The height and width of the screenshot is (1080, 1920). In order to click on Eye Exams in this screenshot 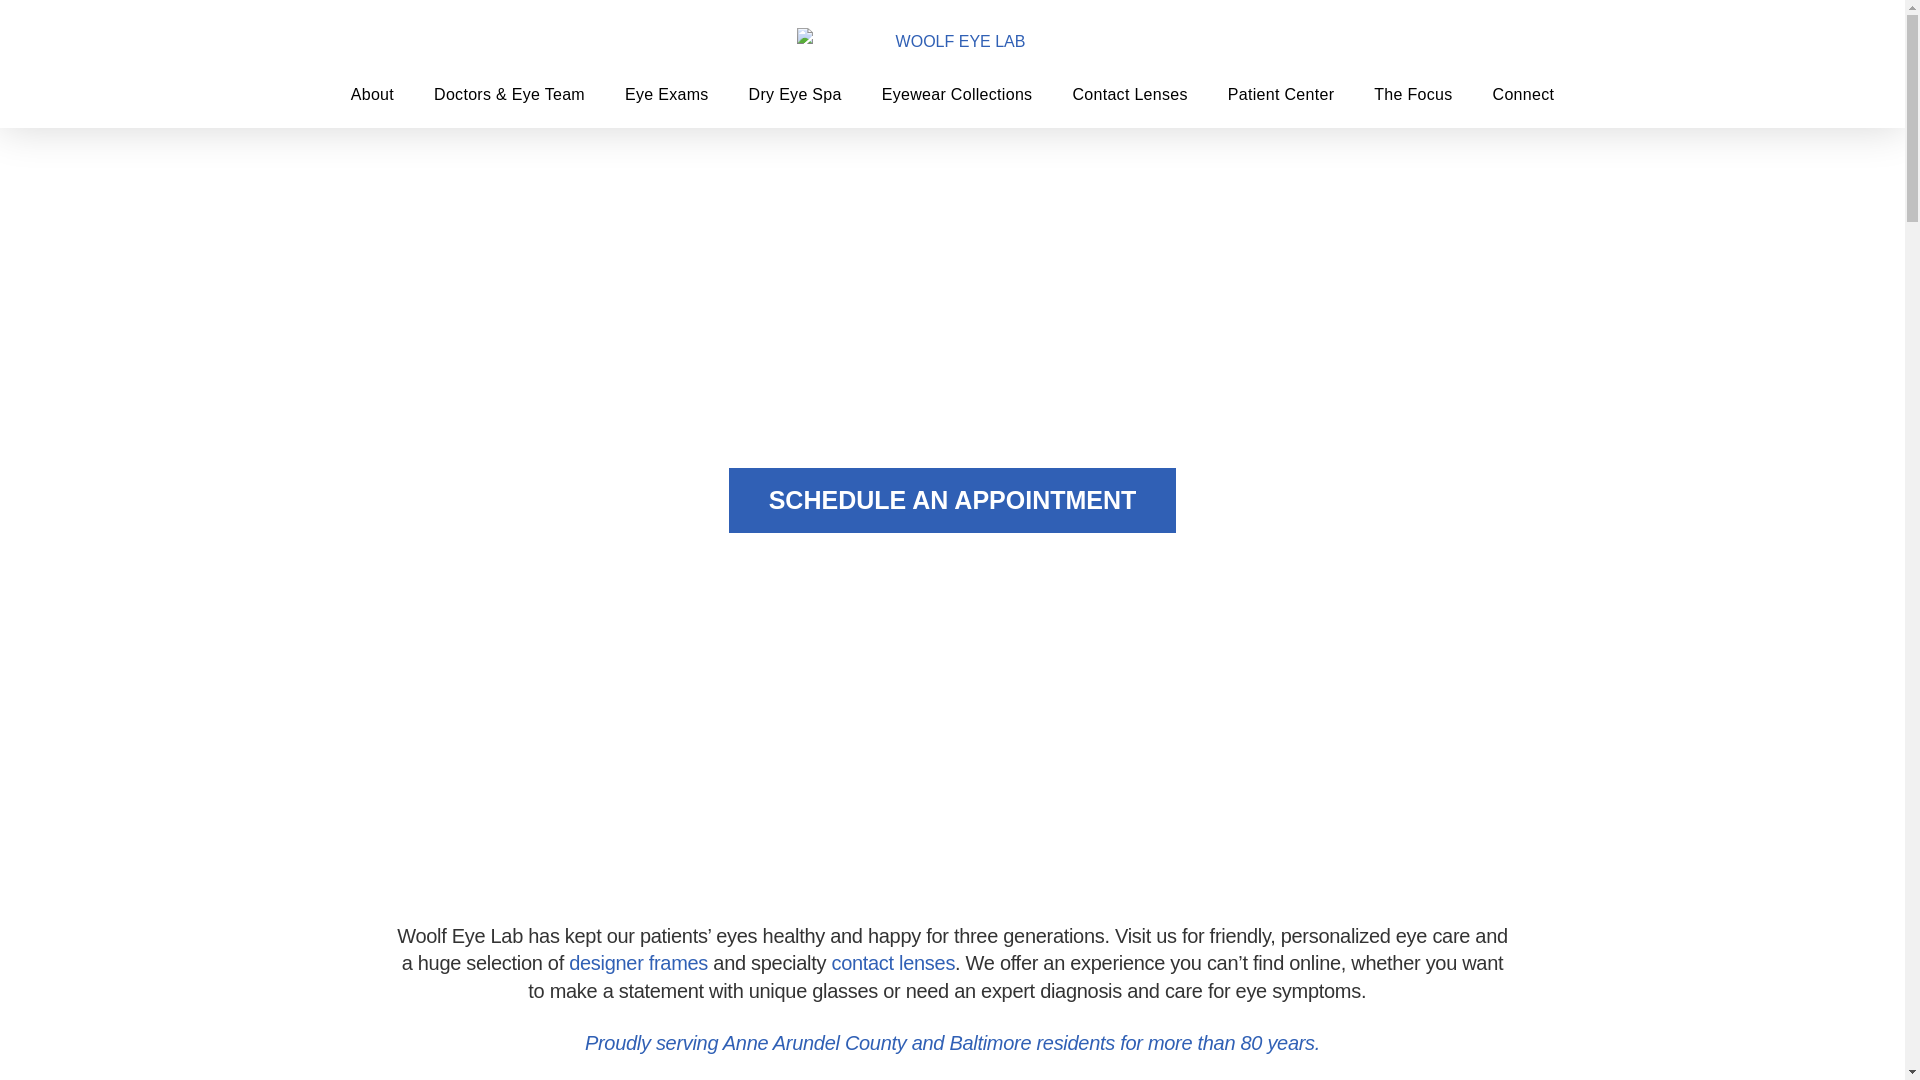, I will do `click(666, 94)`.